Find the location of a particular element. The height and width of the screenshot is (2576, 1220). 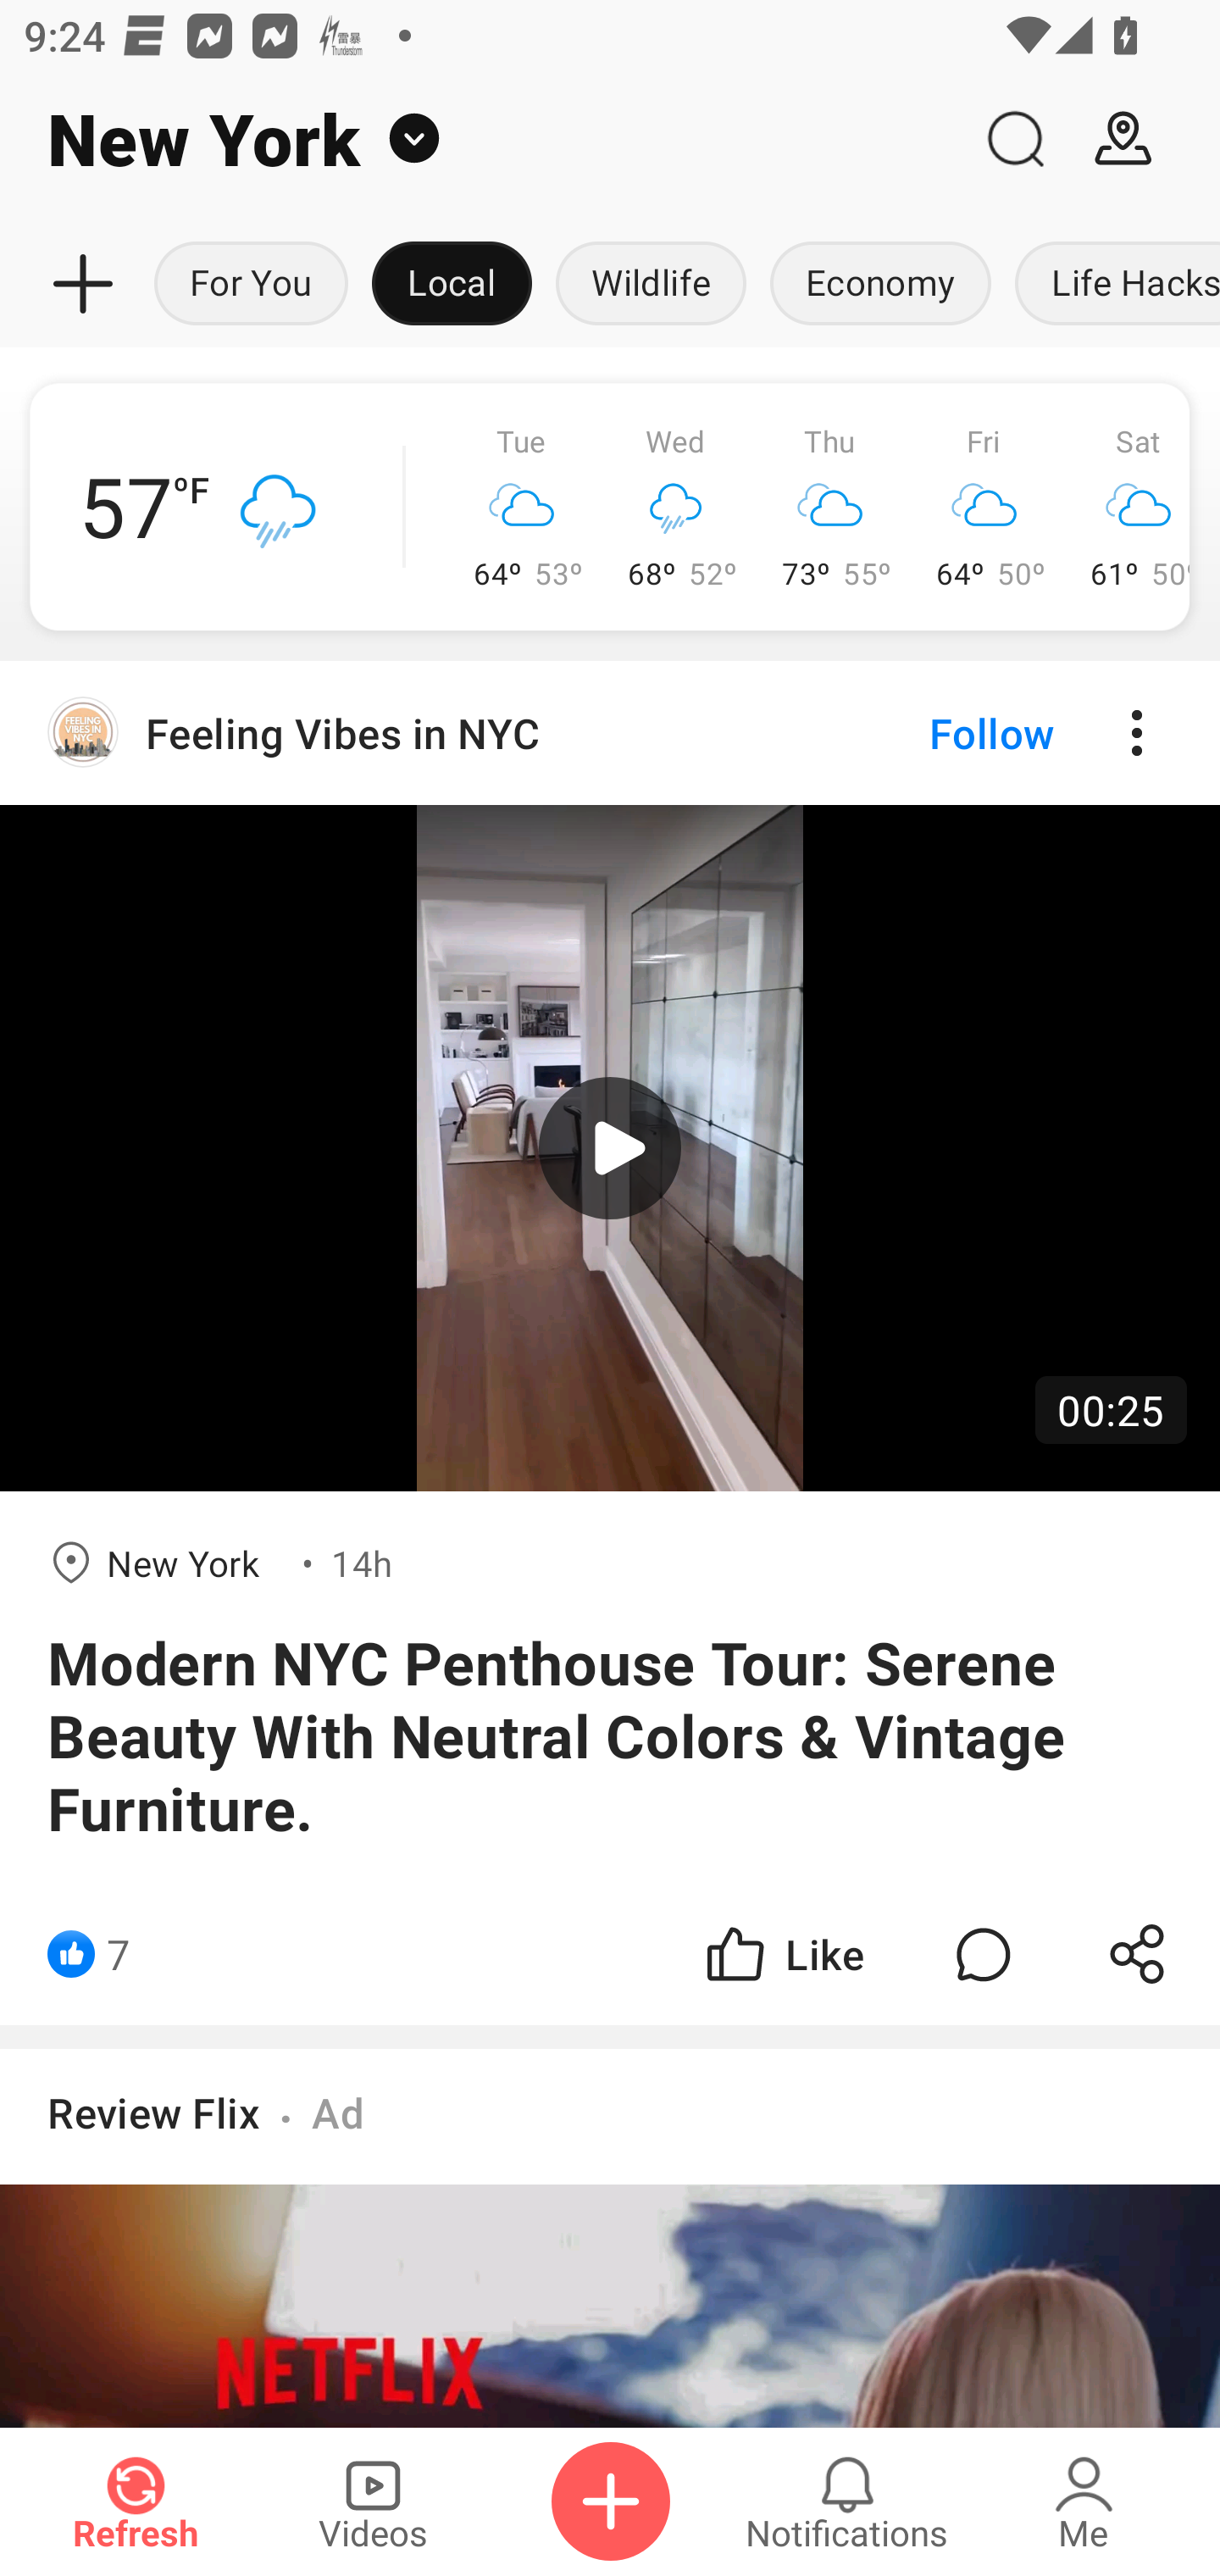

7 is located at coordinates (119, 1954).